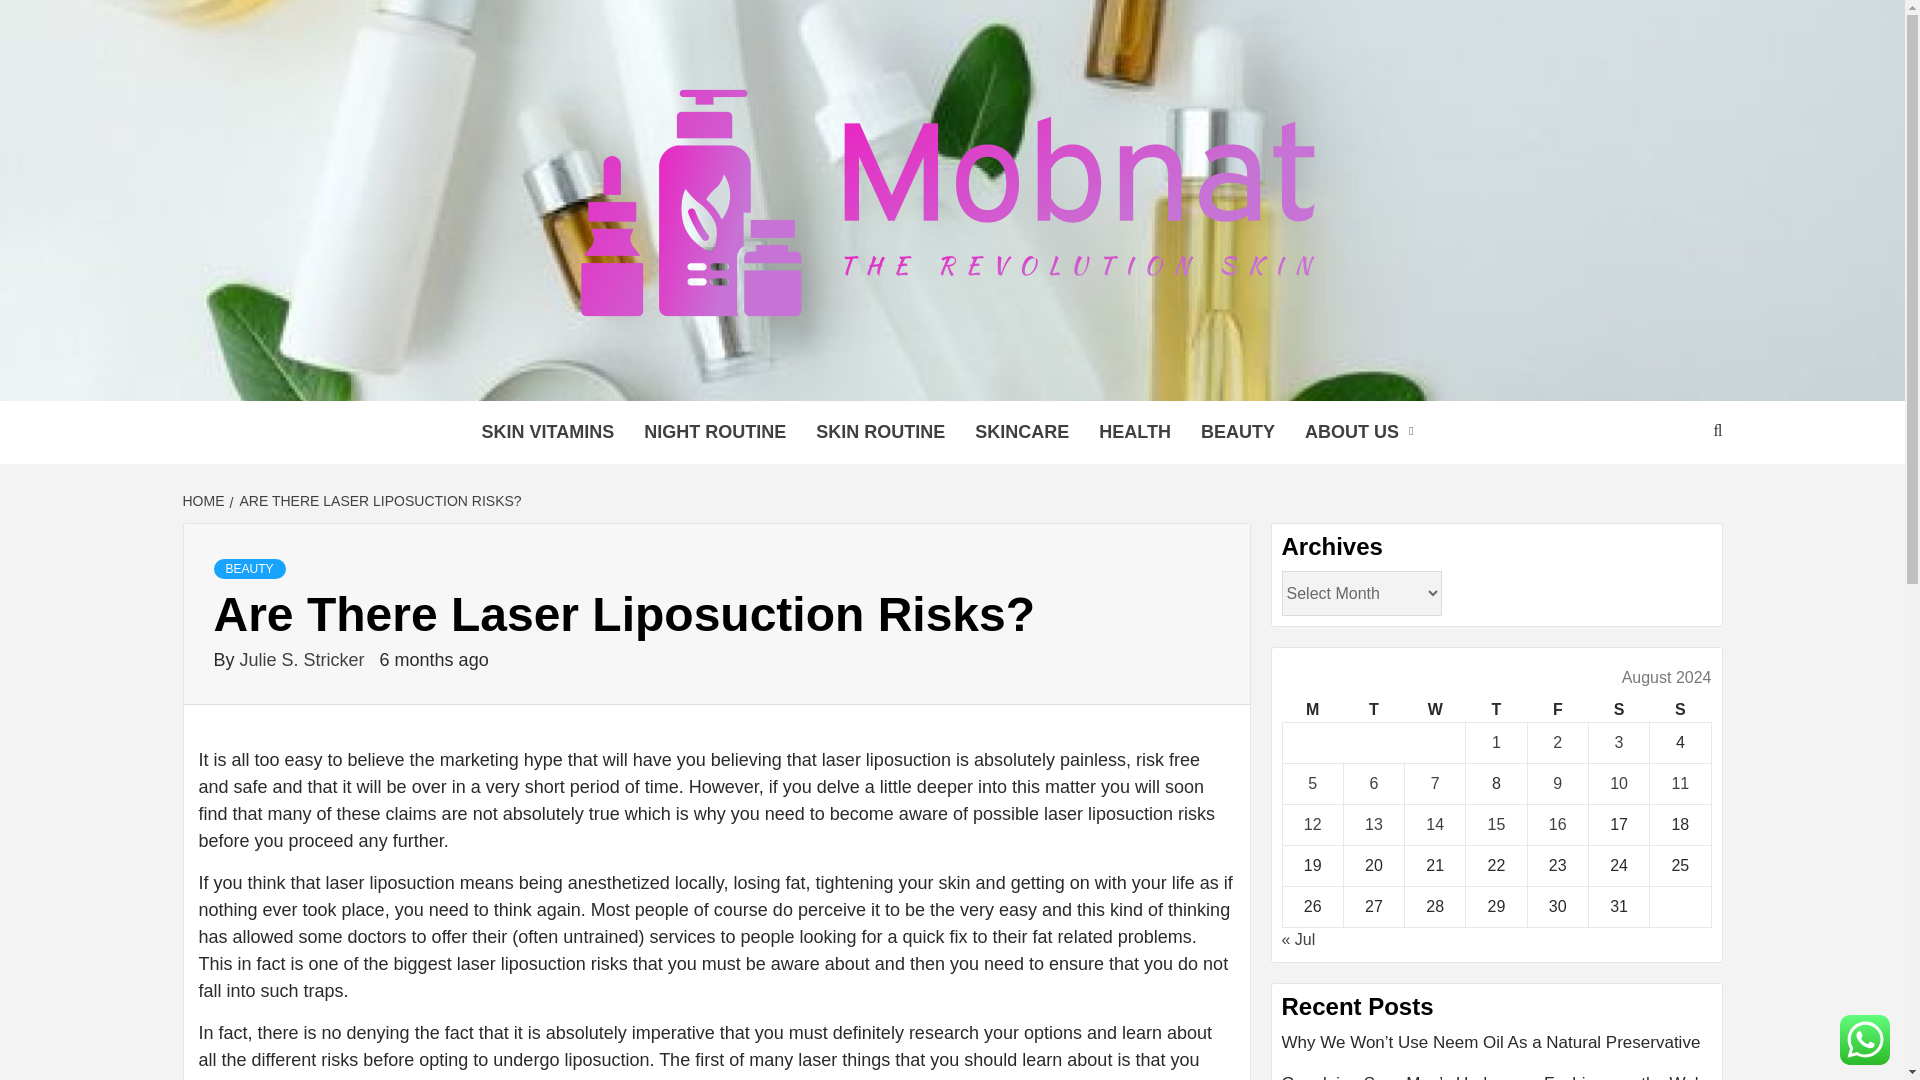  I want to click on SKINCARE, so click(1022, 432).